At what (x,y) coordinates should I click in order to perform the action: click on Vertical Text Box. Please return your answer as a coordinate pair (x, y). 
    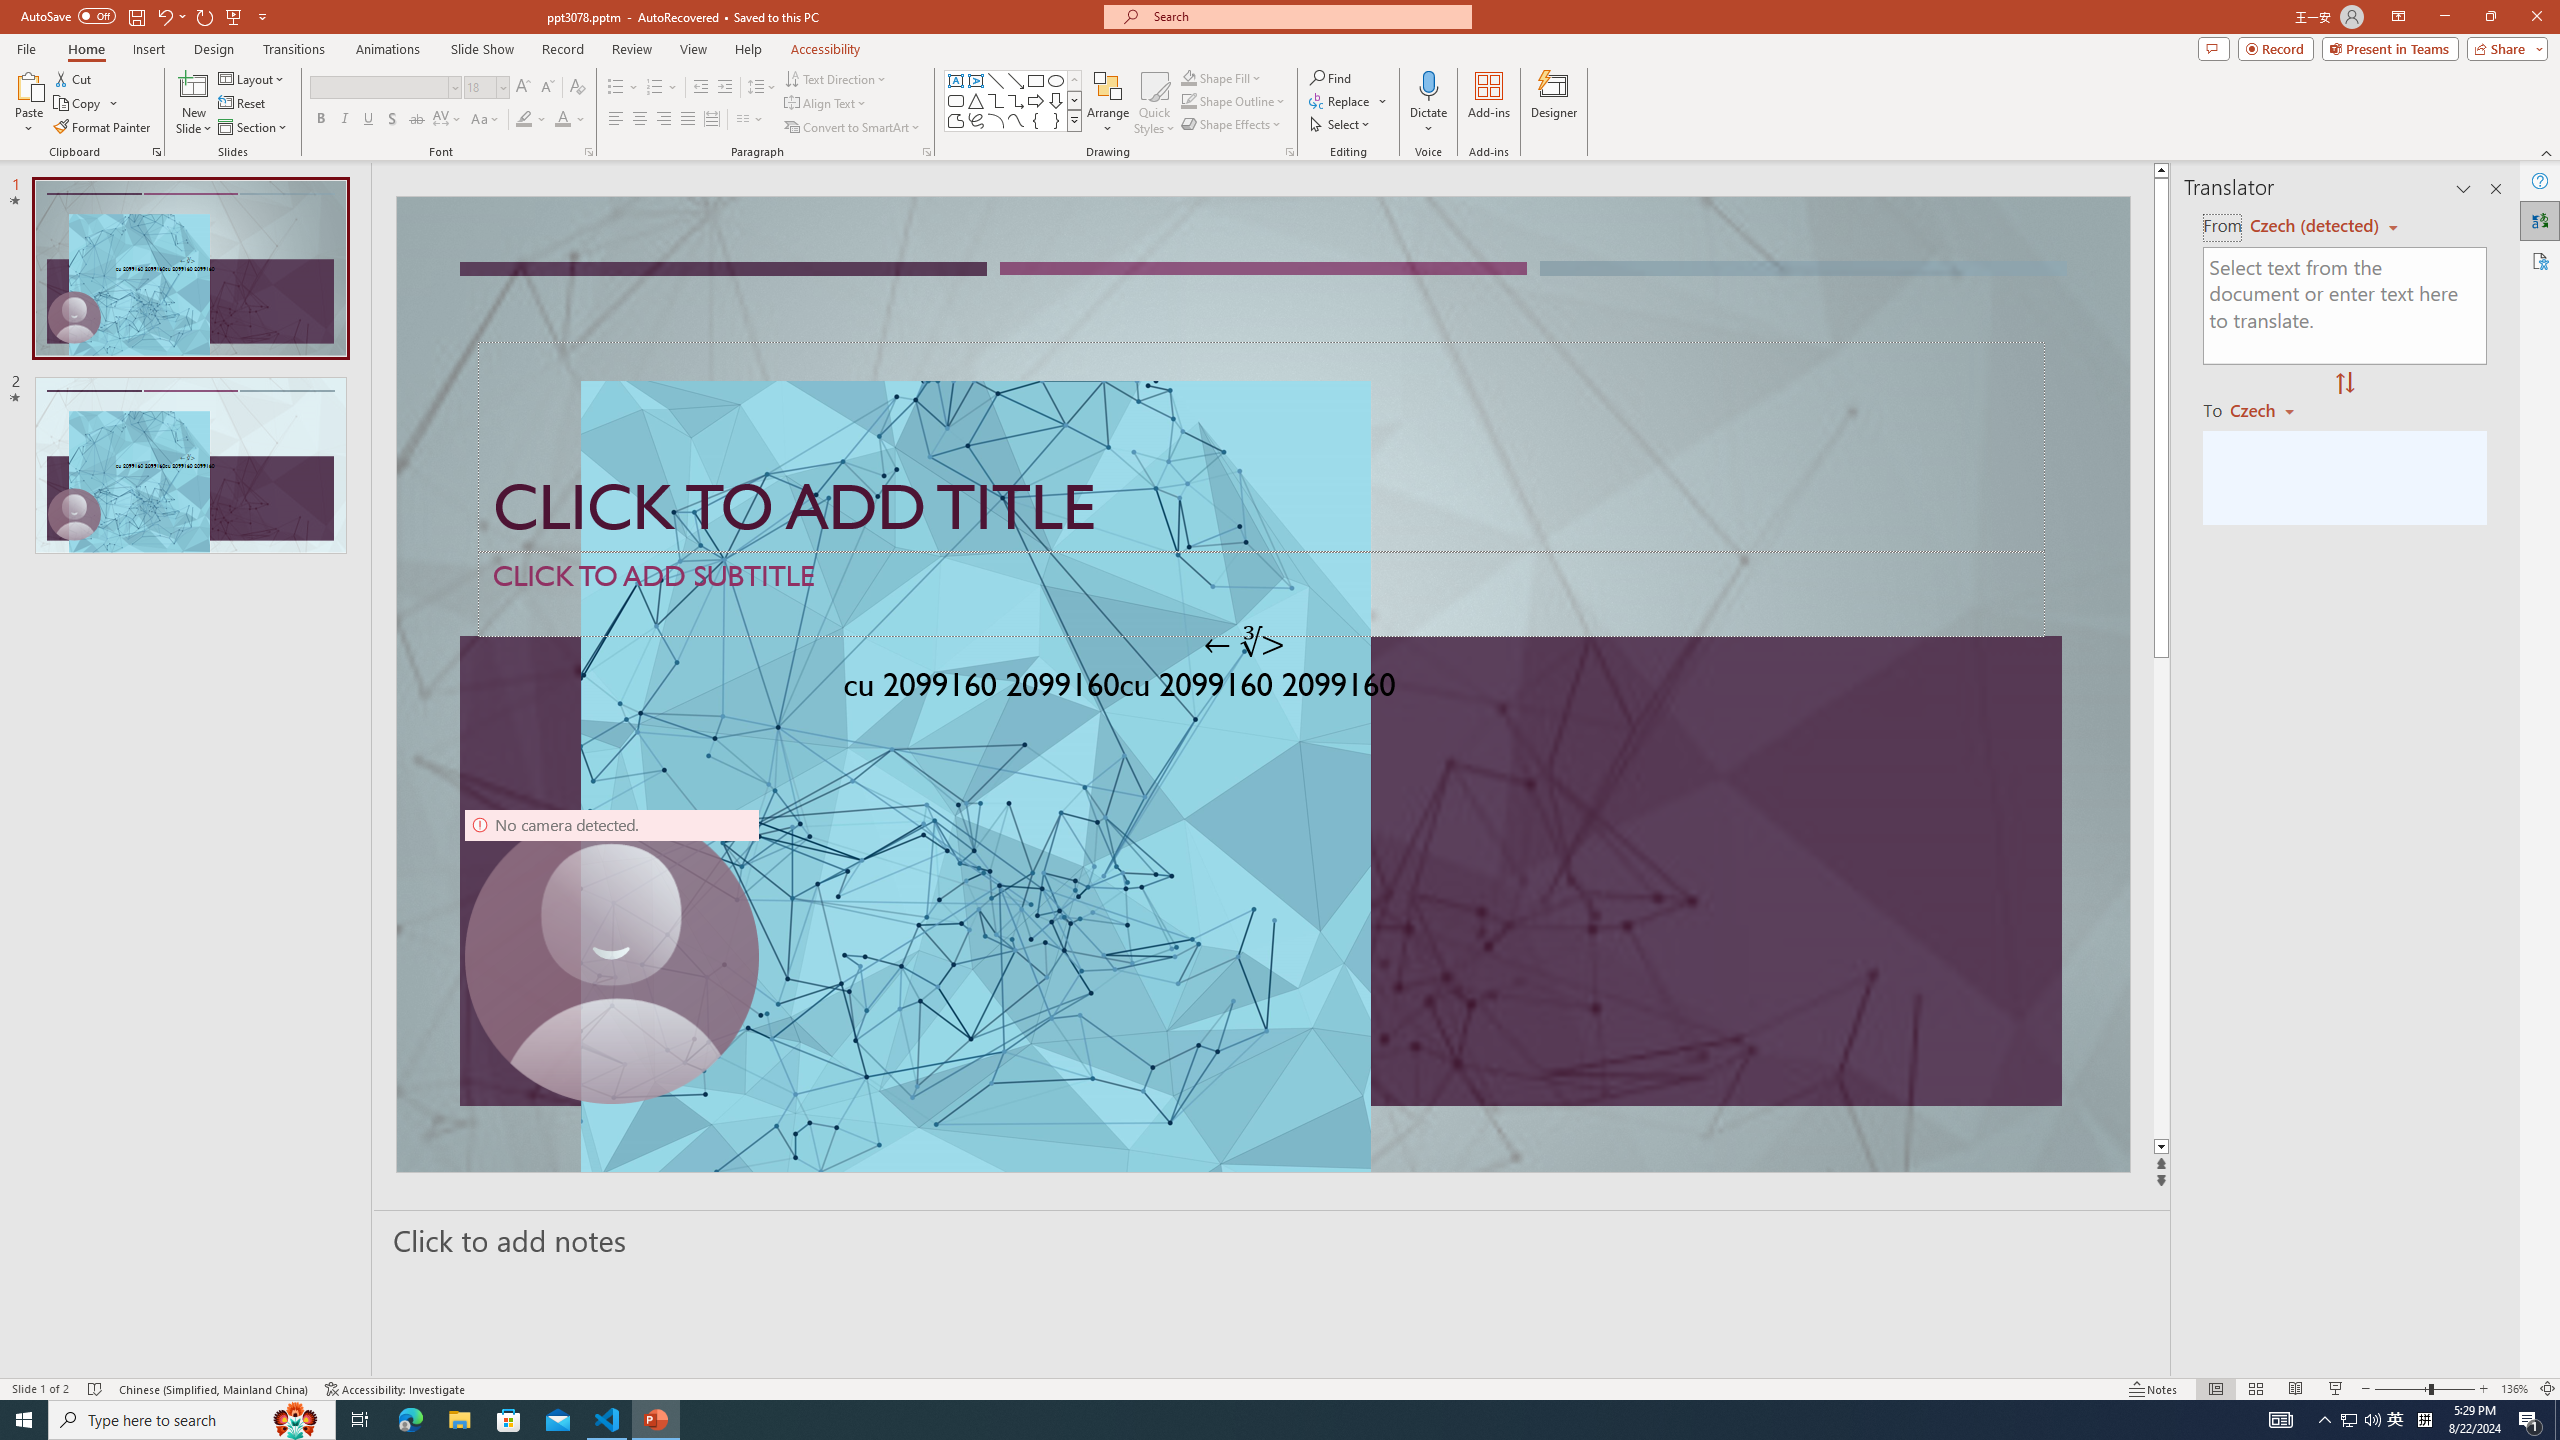
    Looking at the image, I should click on (975, 80).